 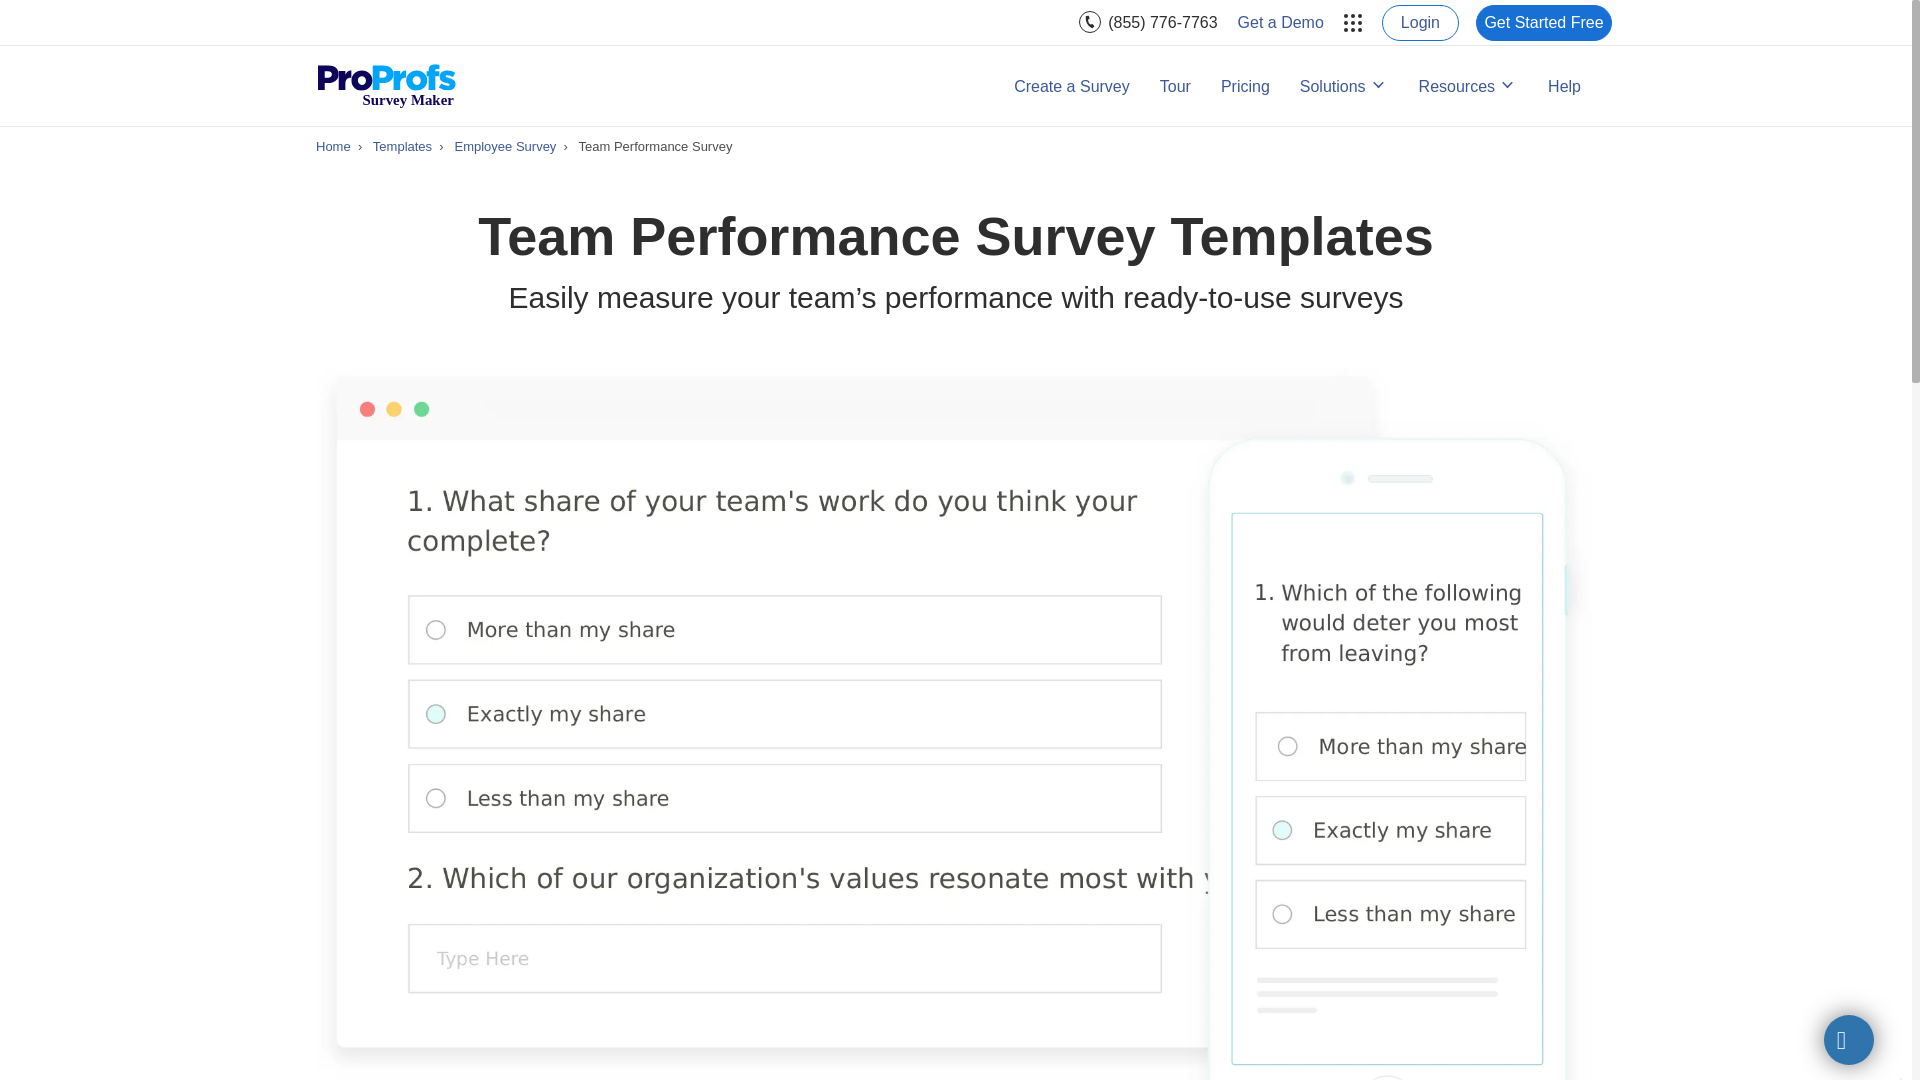 I want to click on Solutions, so click(x=1344, y=86).